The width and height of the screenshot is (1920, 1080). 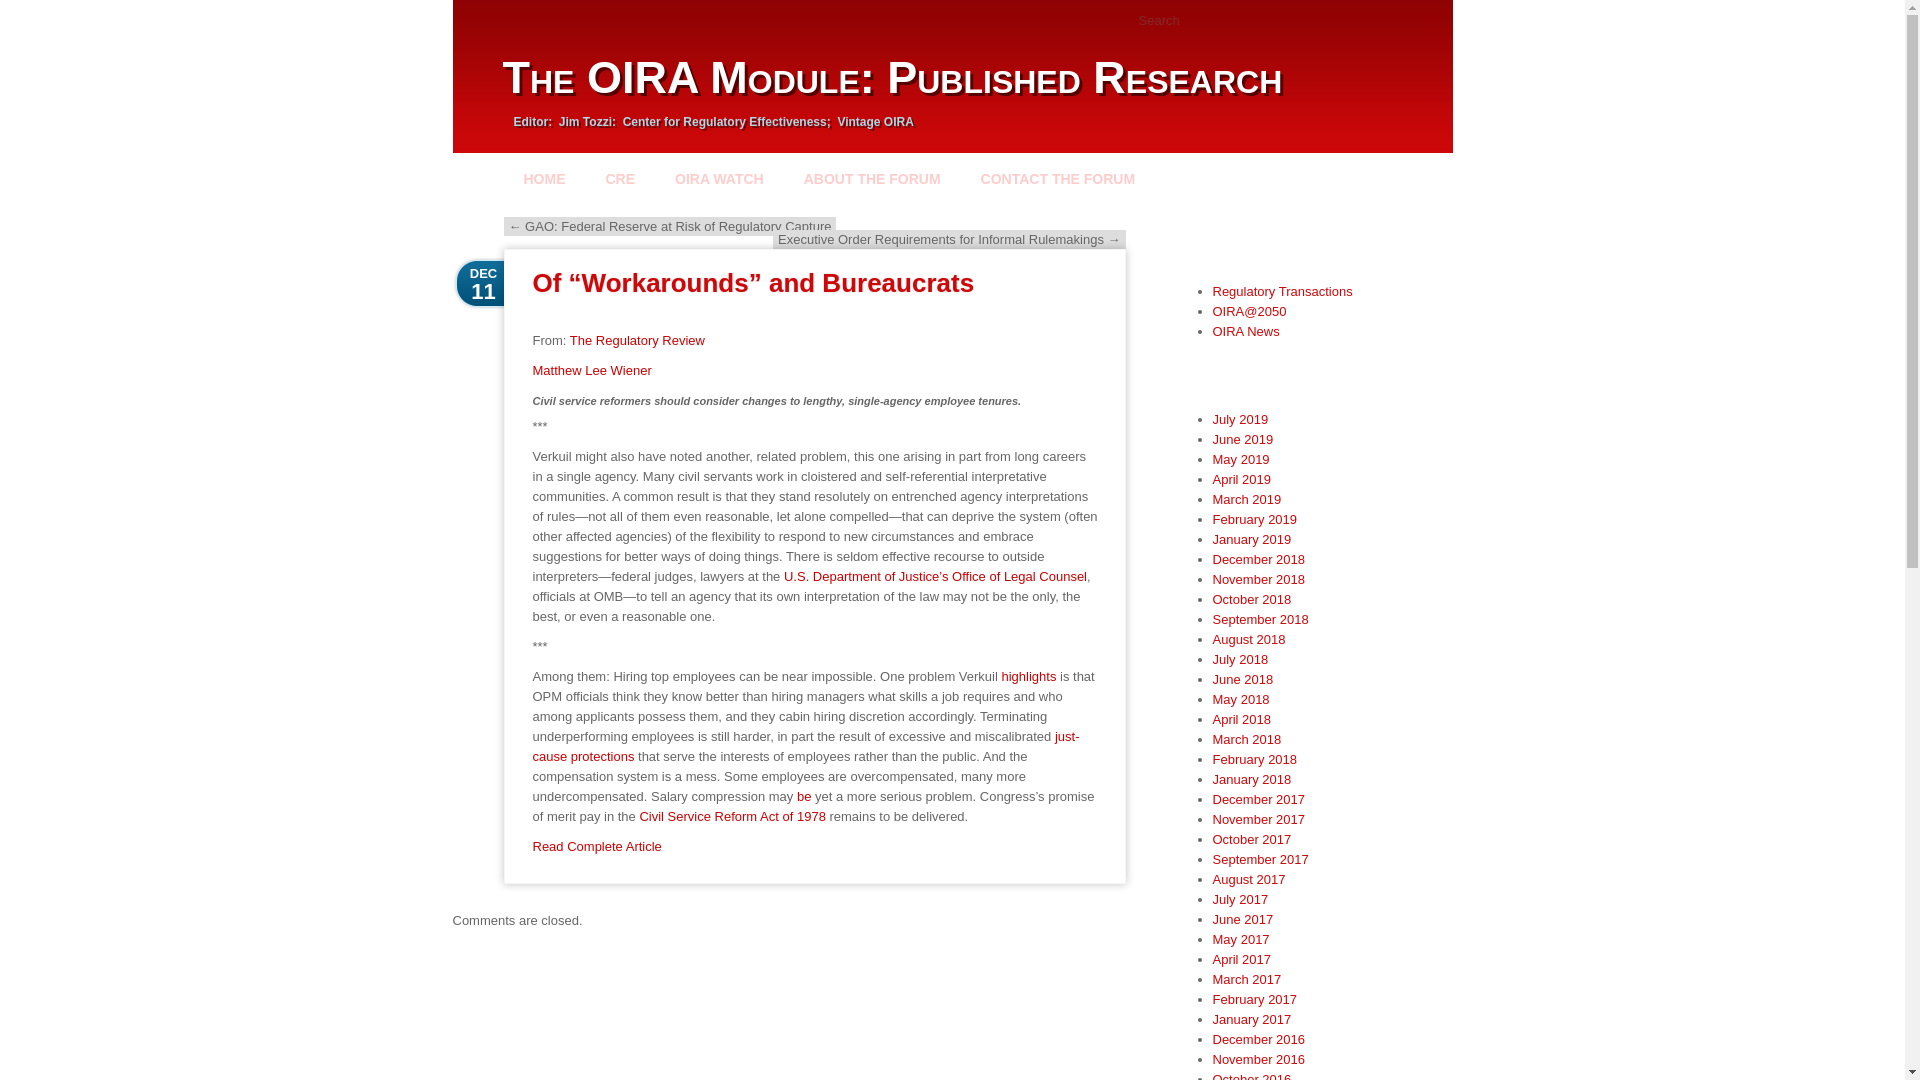 I want to click on Office of Legal Counsel, so click(x=1019, y=576).